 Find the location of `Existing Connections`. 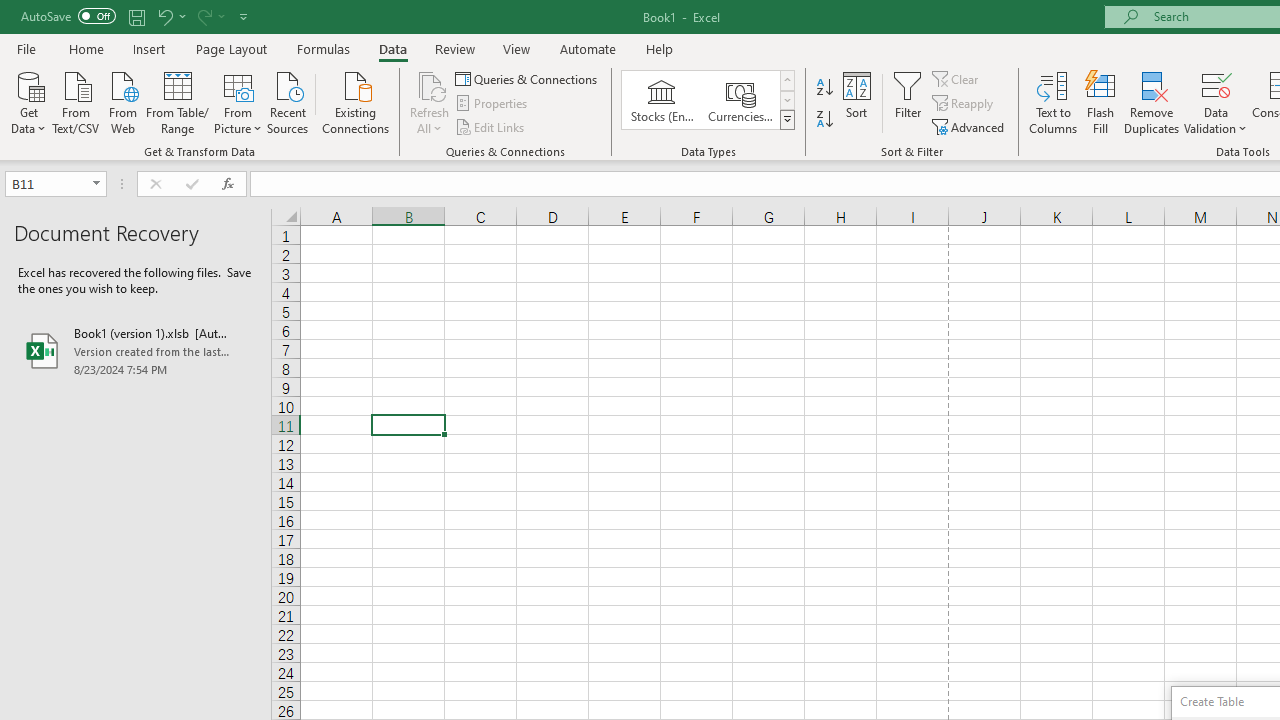

Existing Connections is located at coordinates (356, 101).